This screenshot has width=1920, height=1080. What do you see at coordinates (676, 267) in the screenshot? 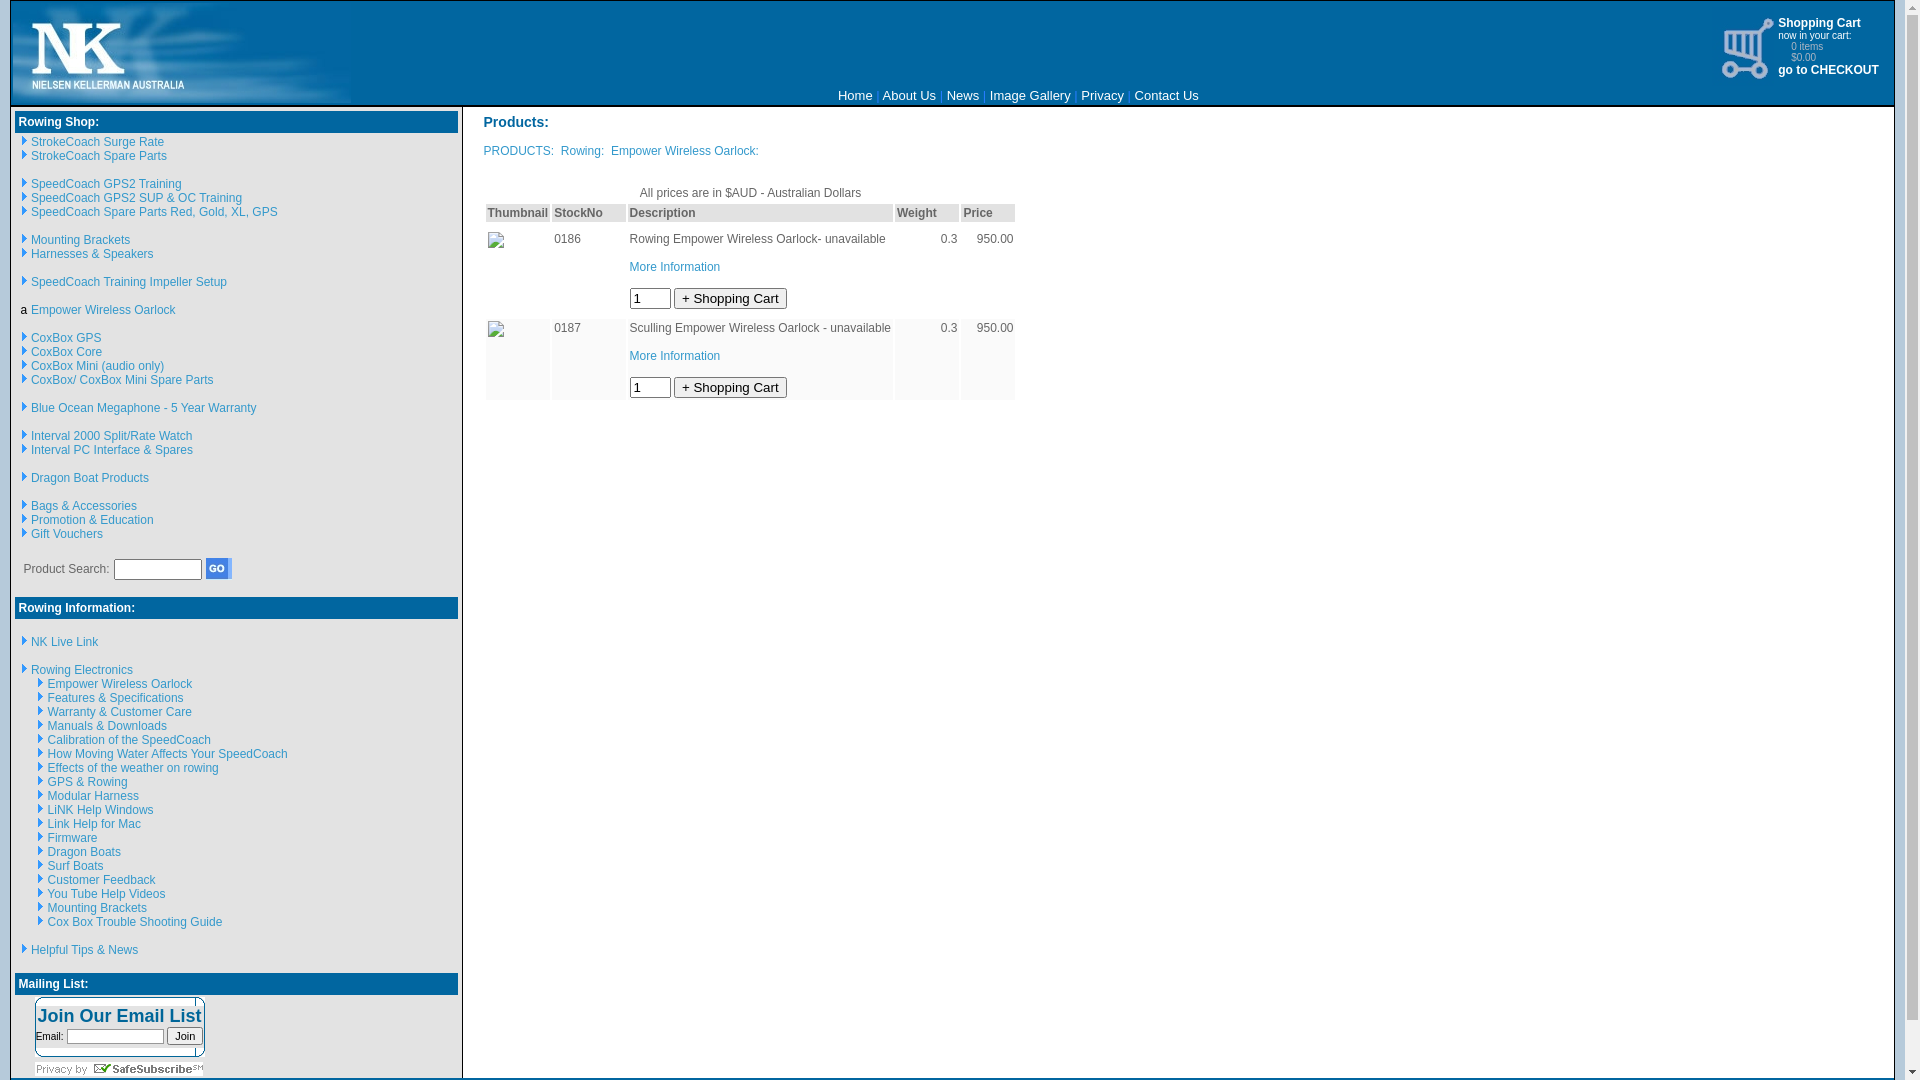
I see `More Information` at bounding box center [676, 267].